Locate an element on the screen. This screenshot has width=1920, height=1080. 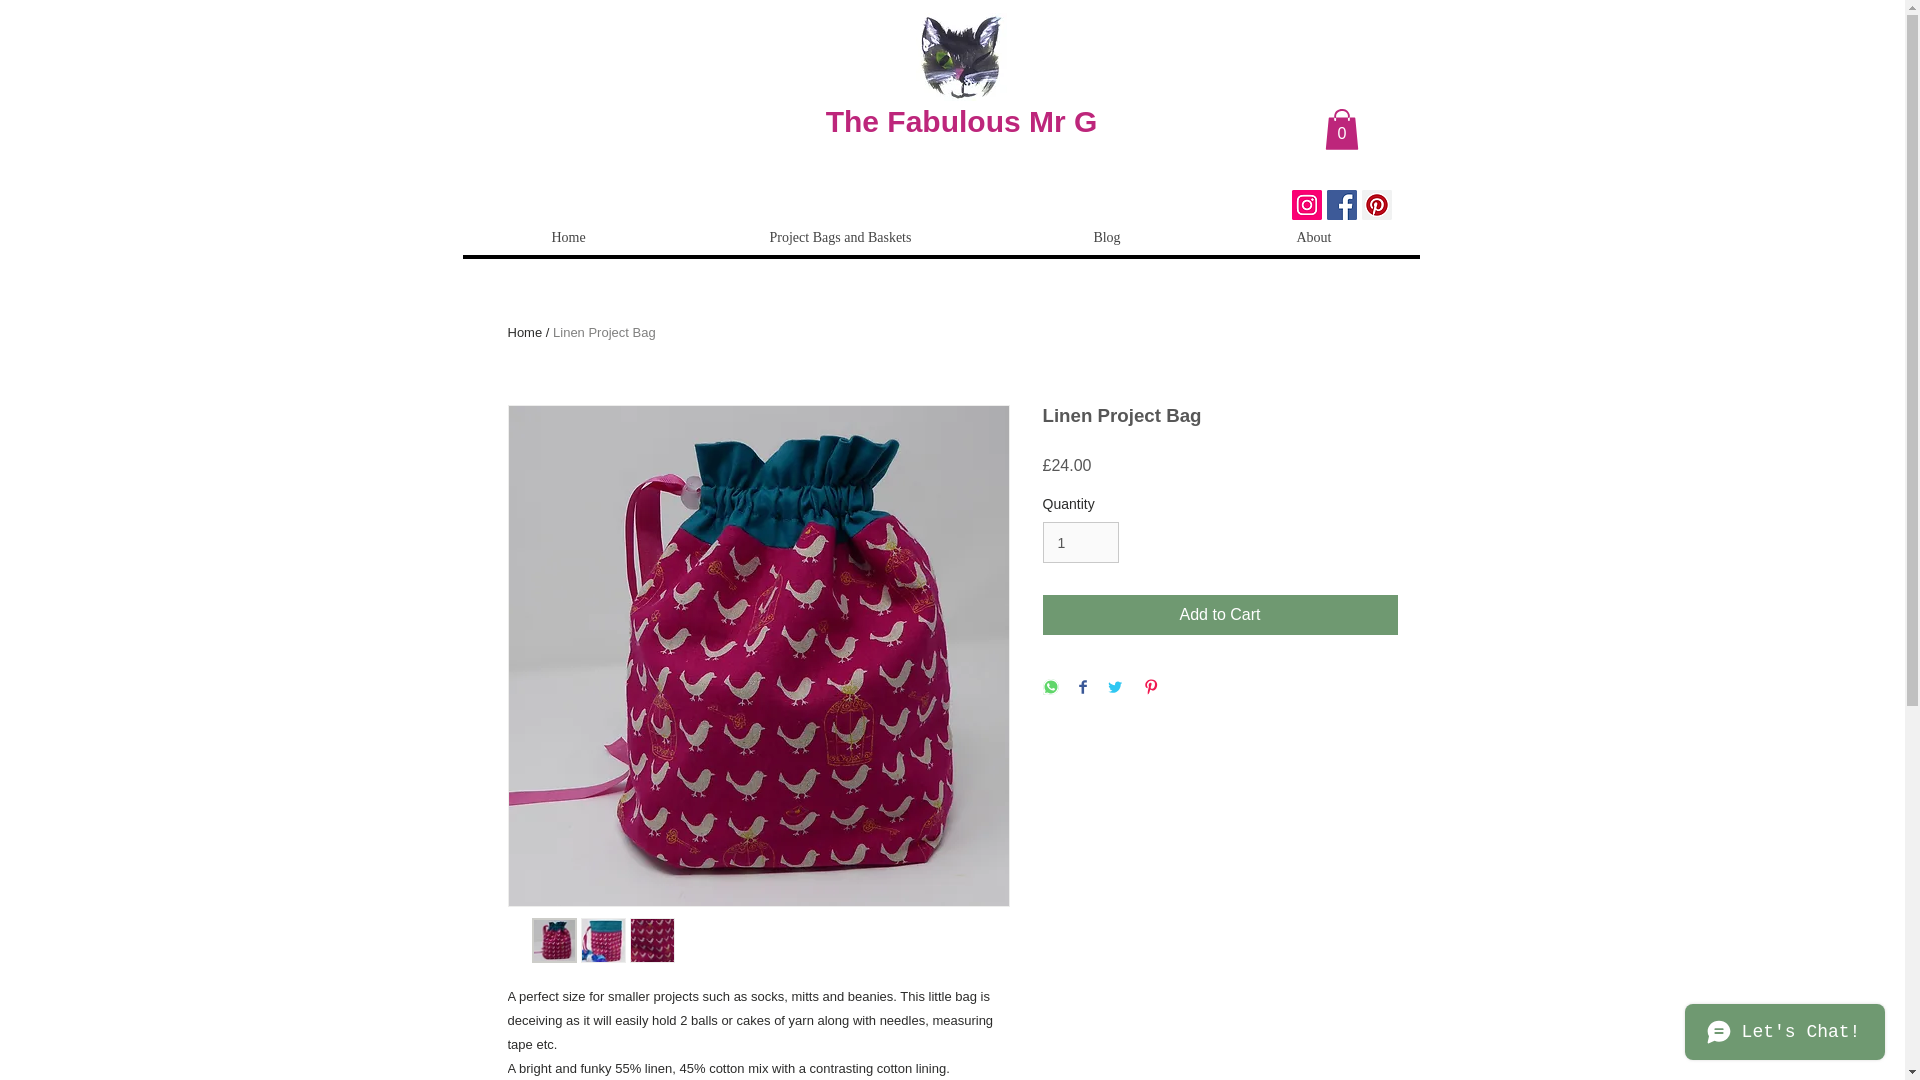
Home is located at coordinates (526, 332).